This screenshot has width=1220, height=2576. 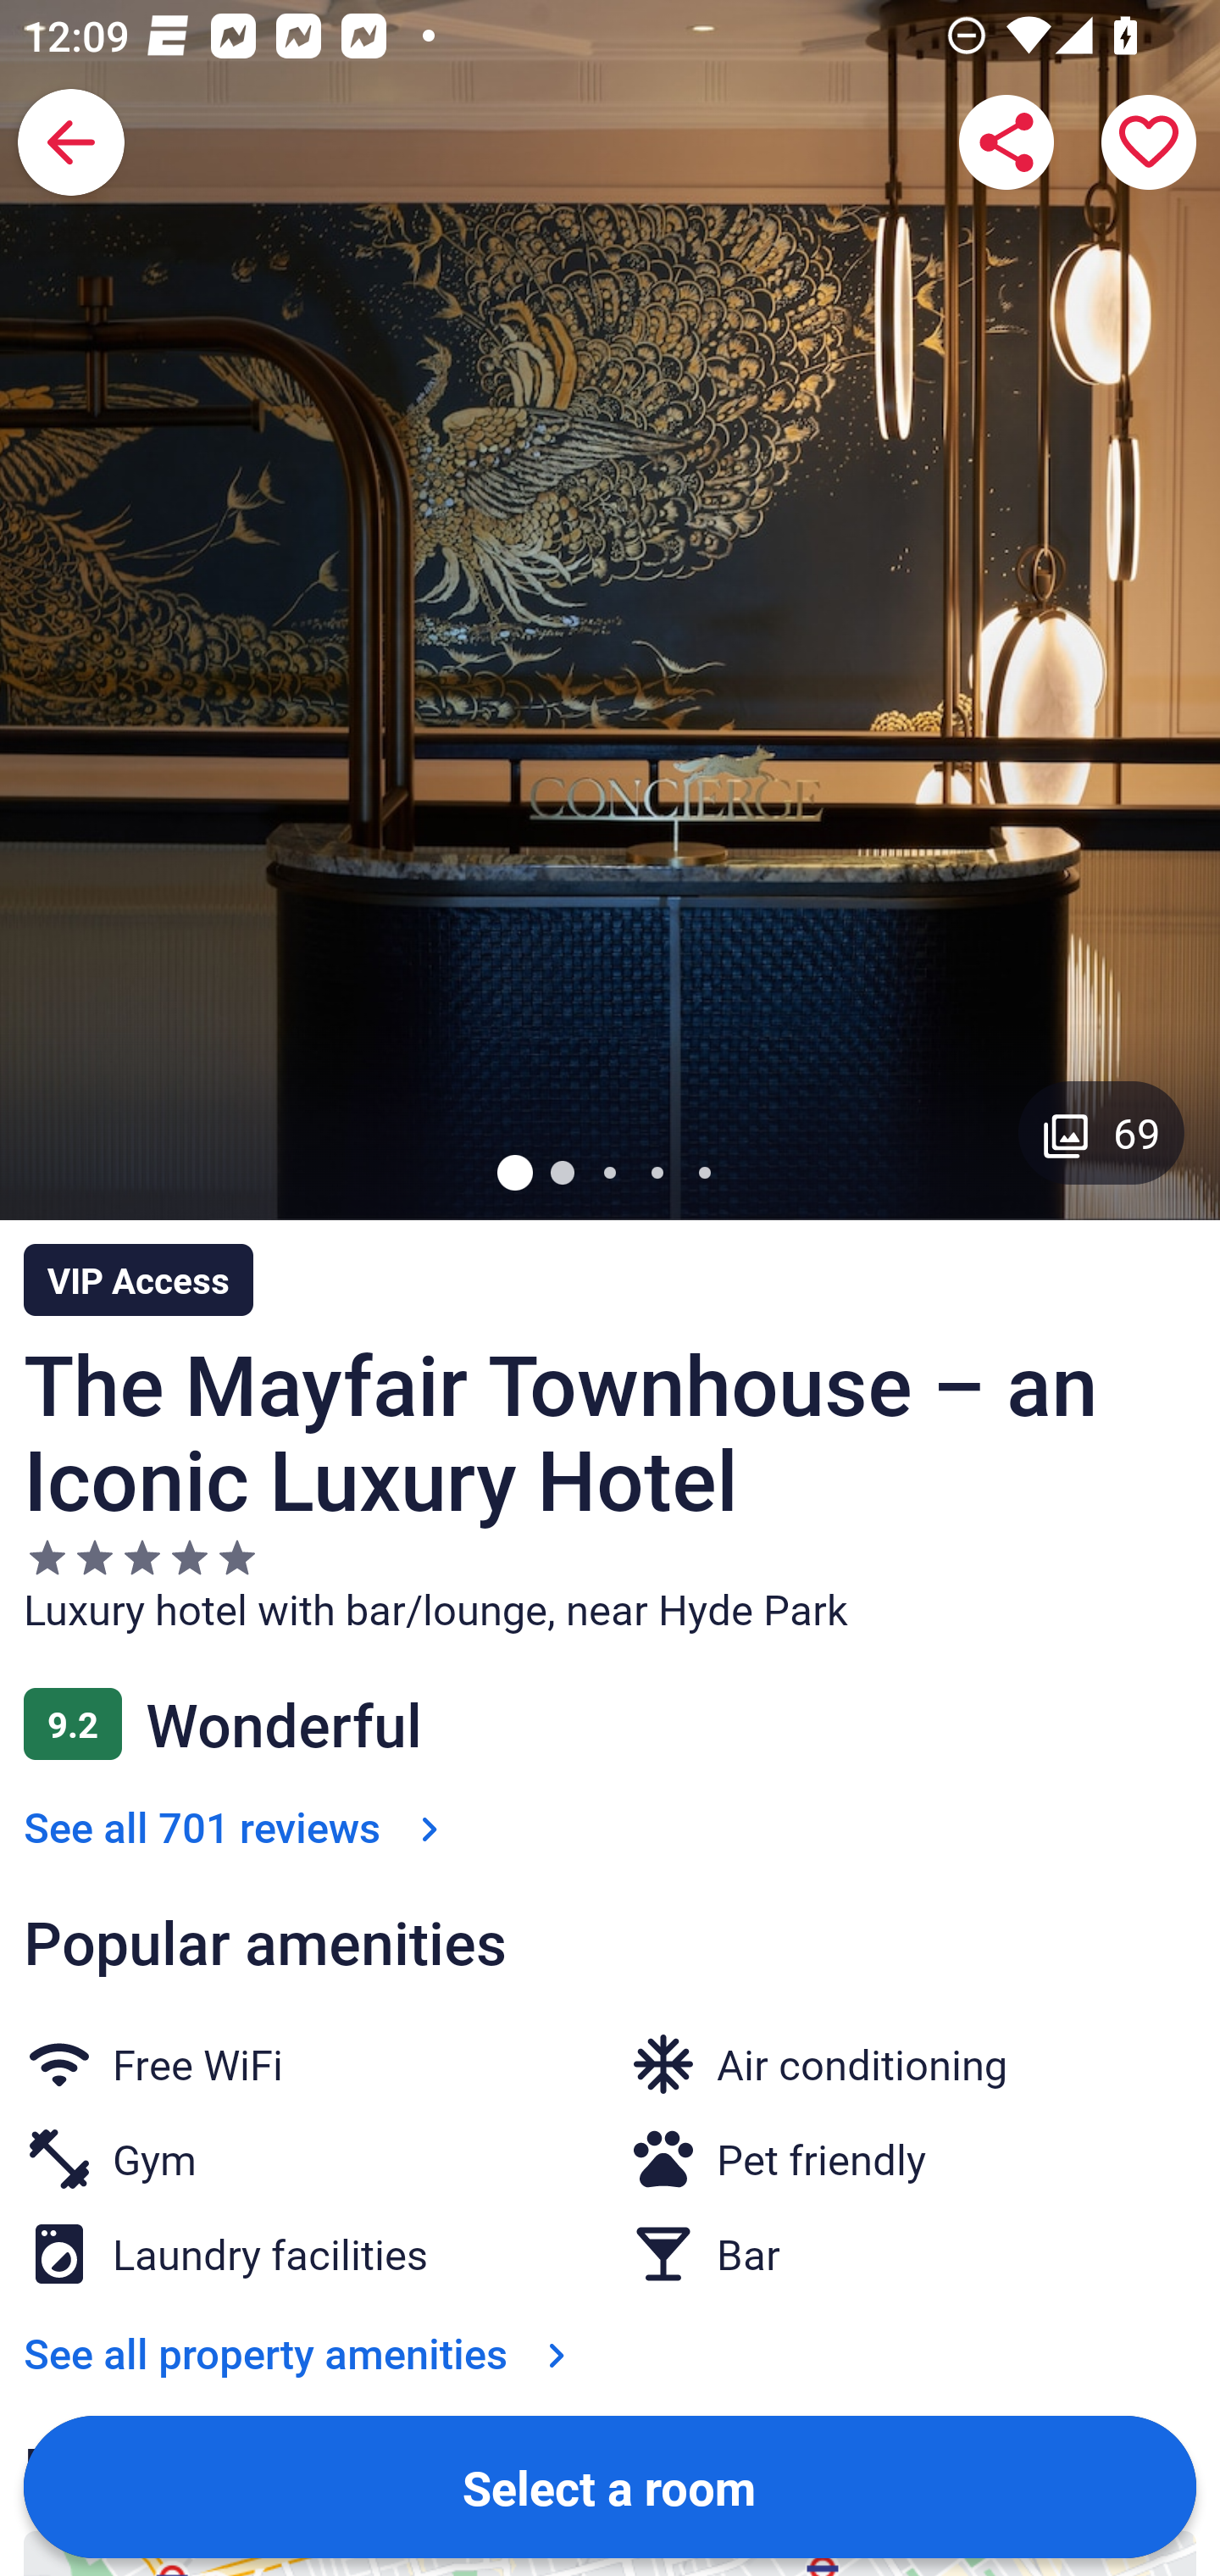 I want to click on Select a room Button Select a room, so click(x=610, y=2486).